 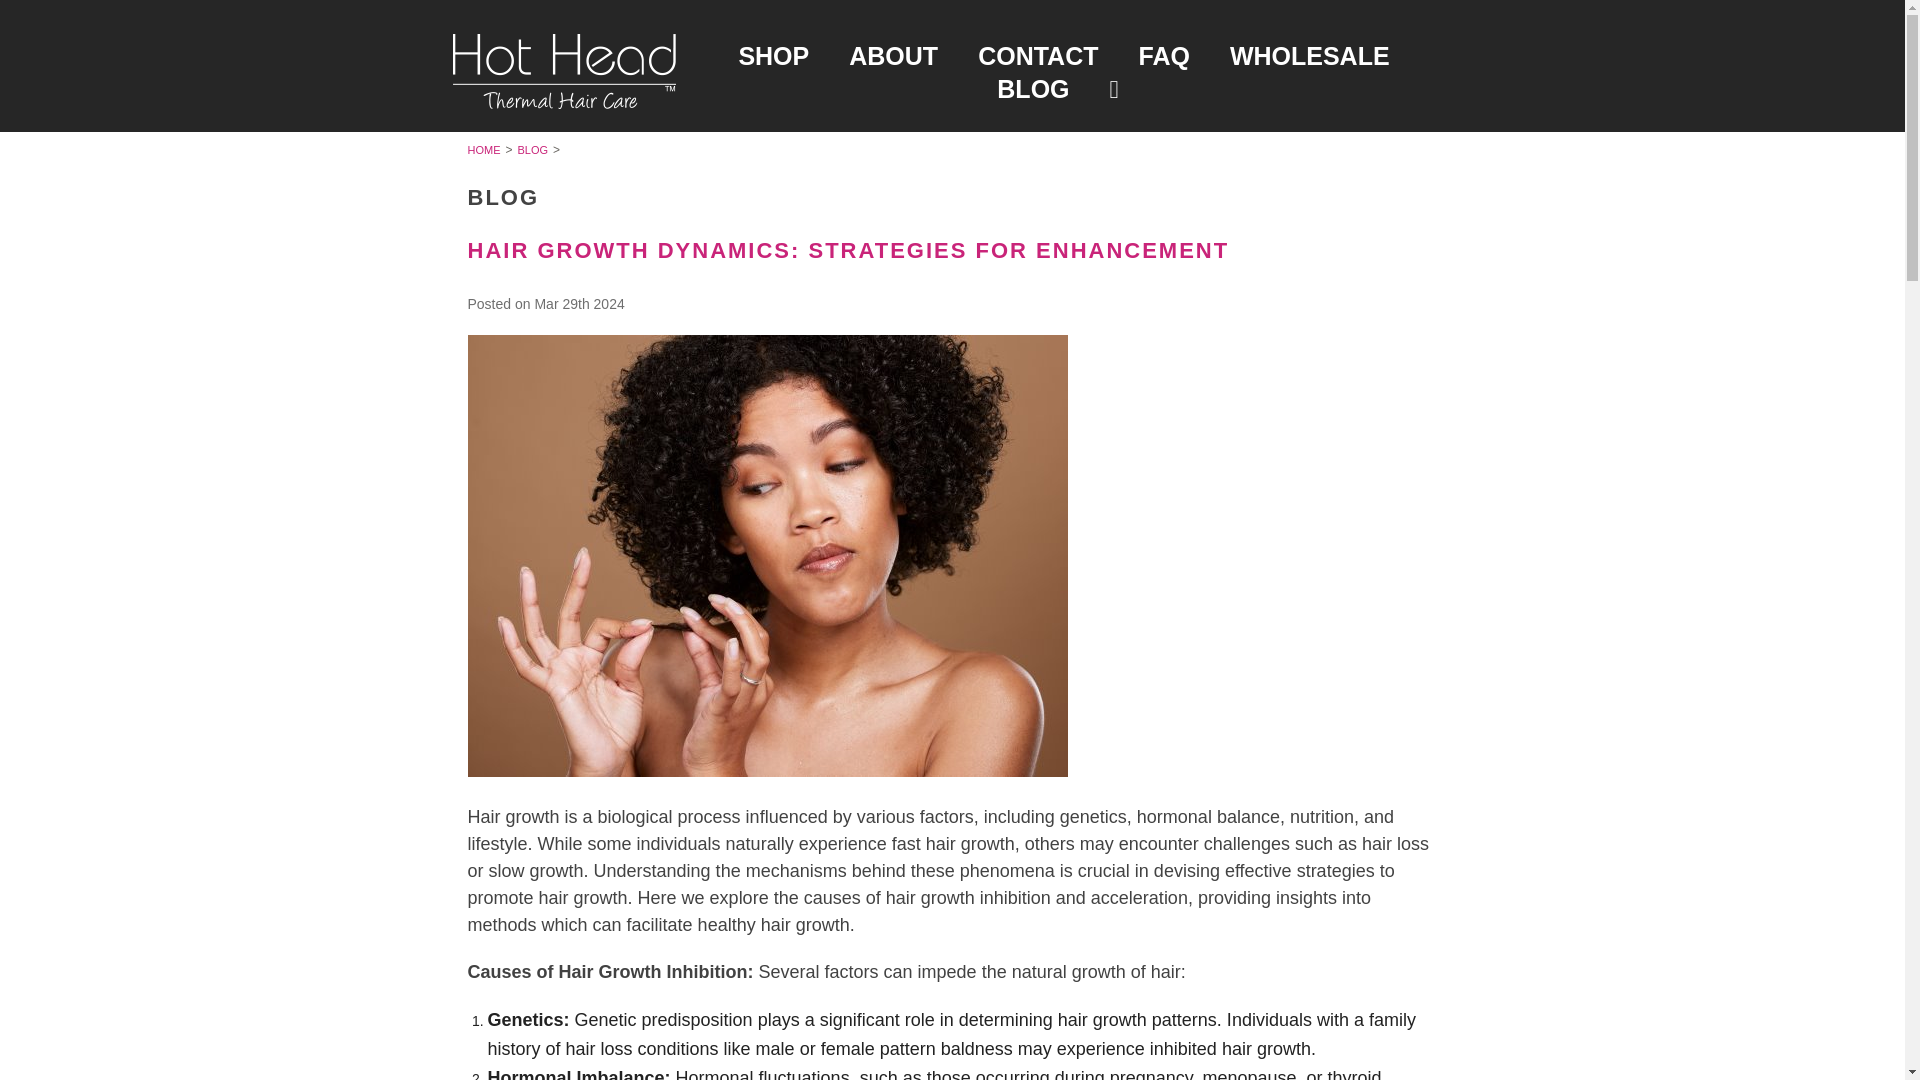 What do you see at coordinates (1309, 55) in the screenshot?
I see `WHOLESALE` at bounding box center [1309, 55].